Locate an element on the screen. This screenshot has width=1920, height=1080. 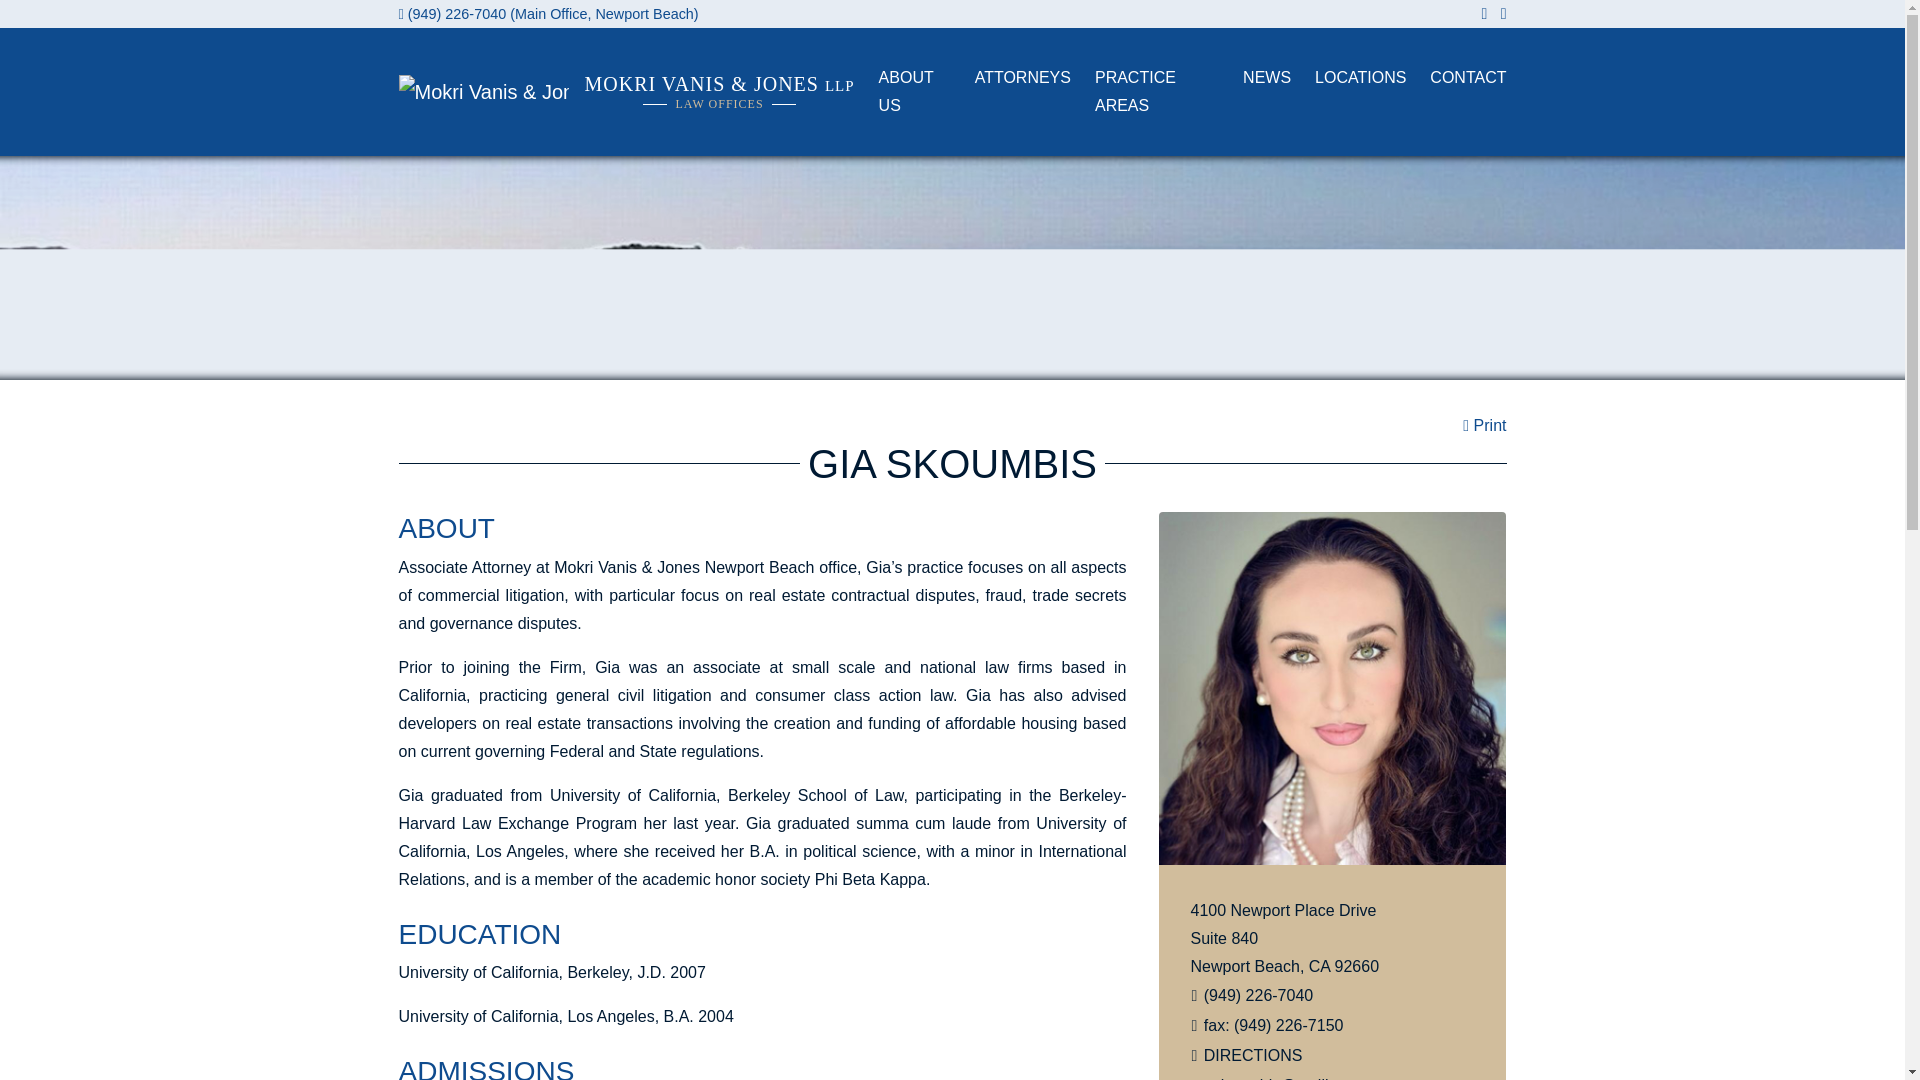
LOCATIONS is located at coordinates (1348, 78).